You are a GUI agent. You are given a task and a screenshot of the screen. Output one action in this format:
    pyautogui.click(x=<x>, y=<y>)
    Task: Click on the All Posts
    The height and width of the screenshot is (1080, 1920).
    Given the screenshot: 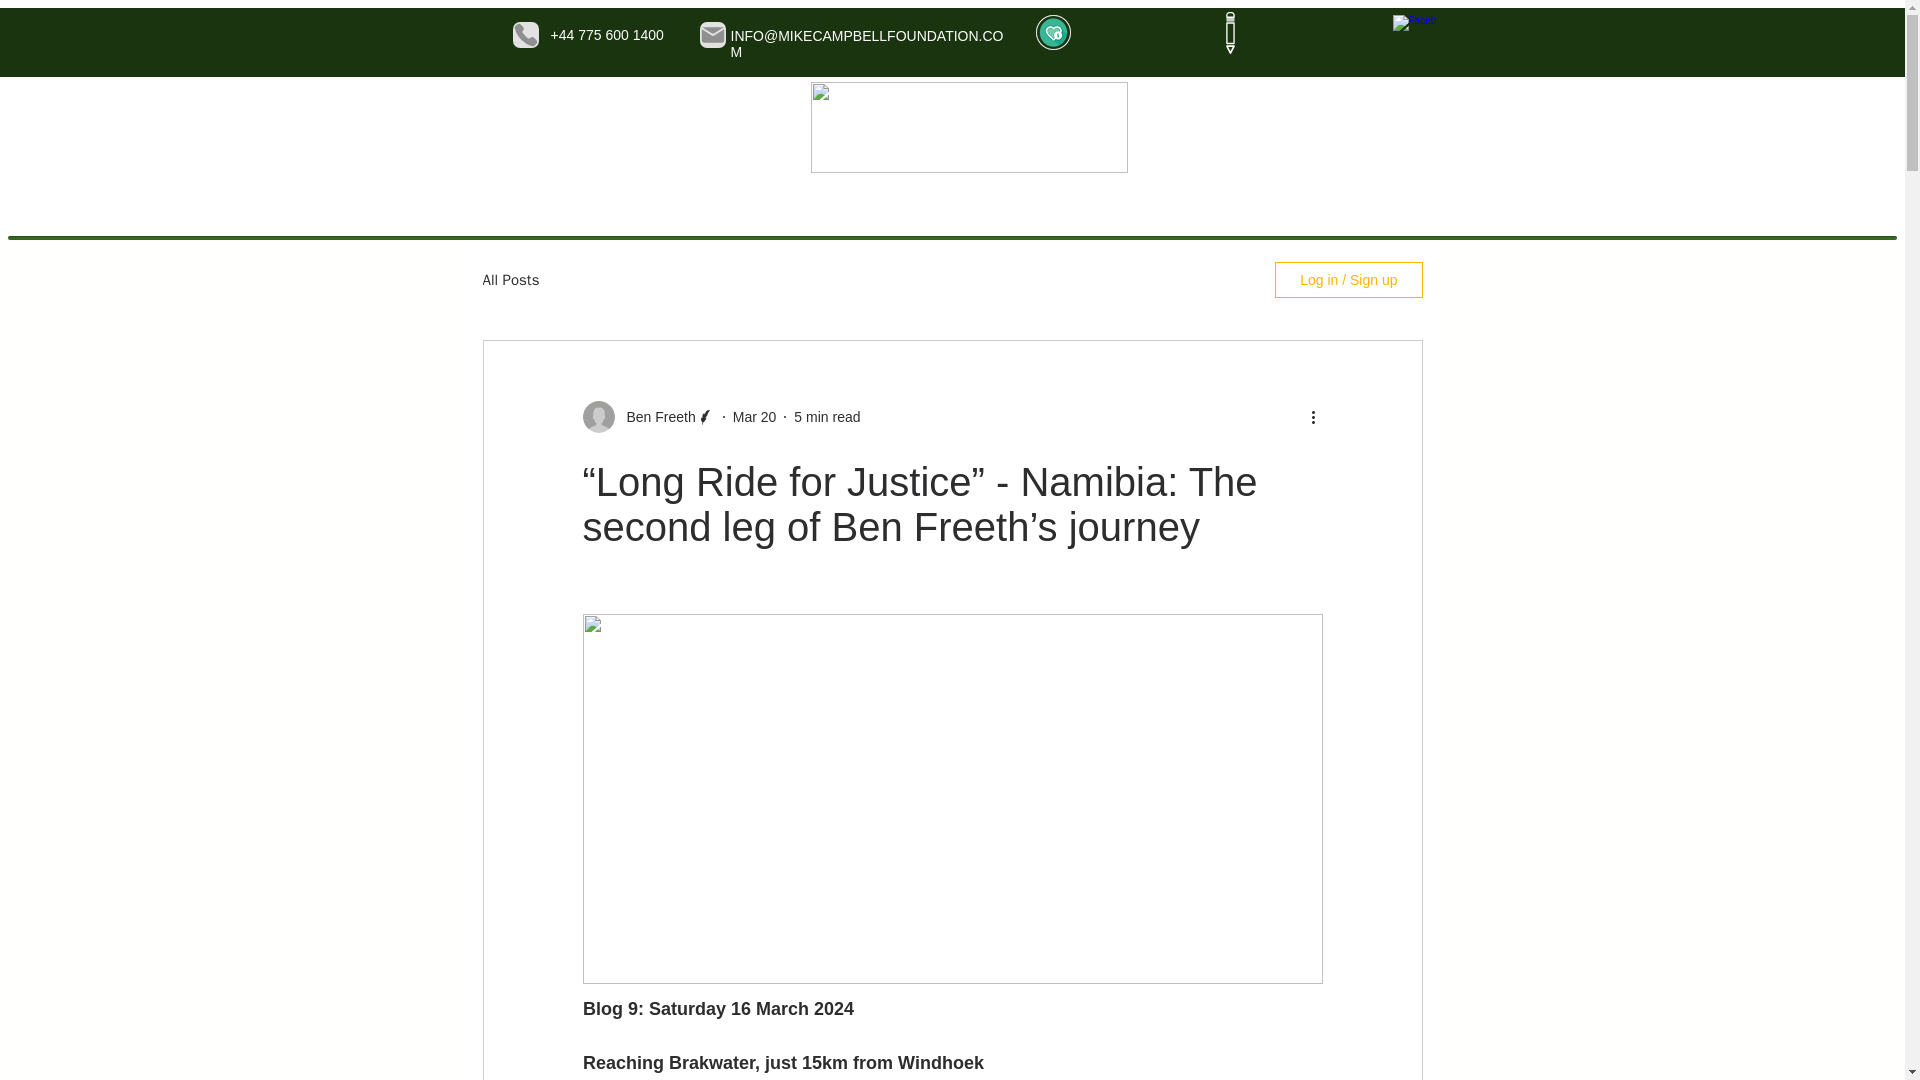 What is the action you would take?
    pyautogui.click(x=510, y=280)
    